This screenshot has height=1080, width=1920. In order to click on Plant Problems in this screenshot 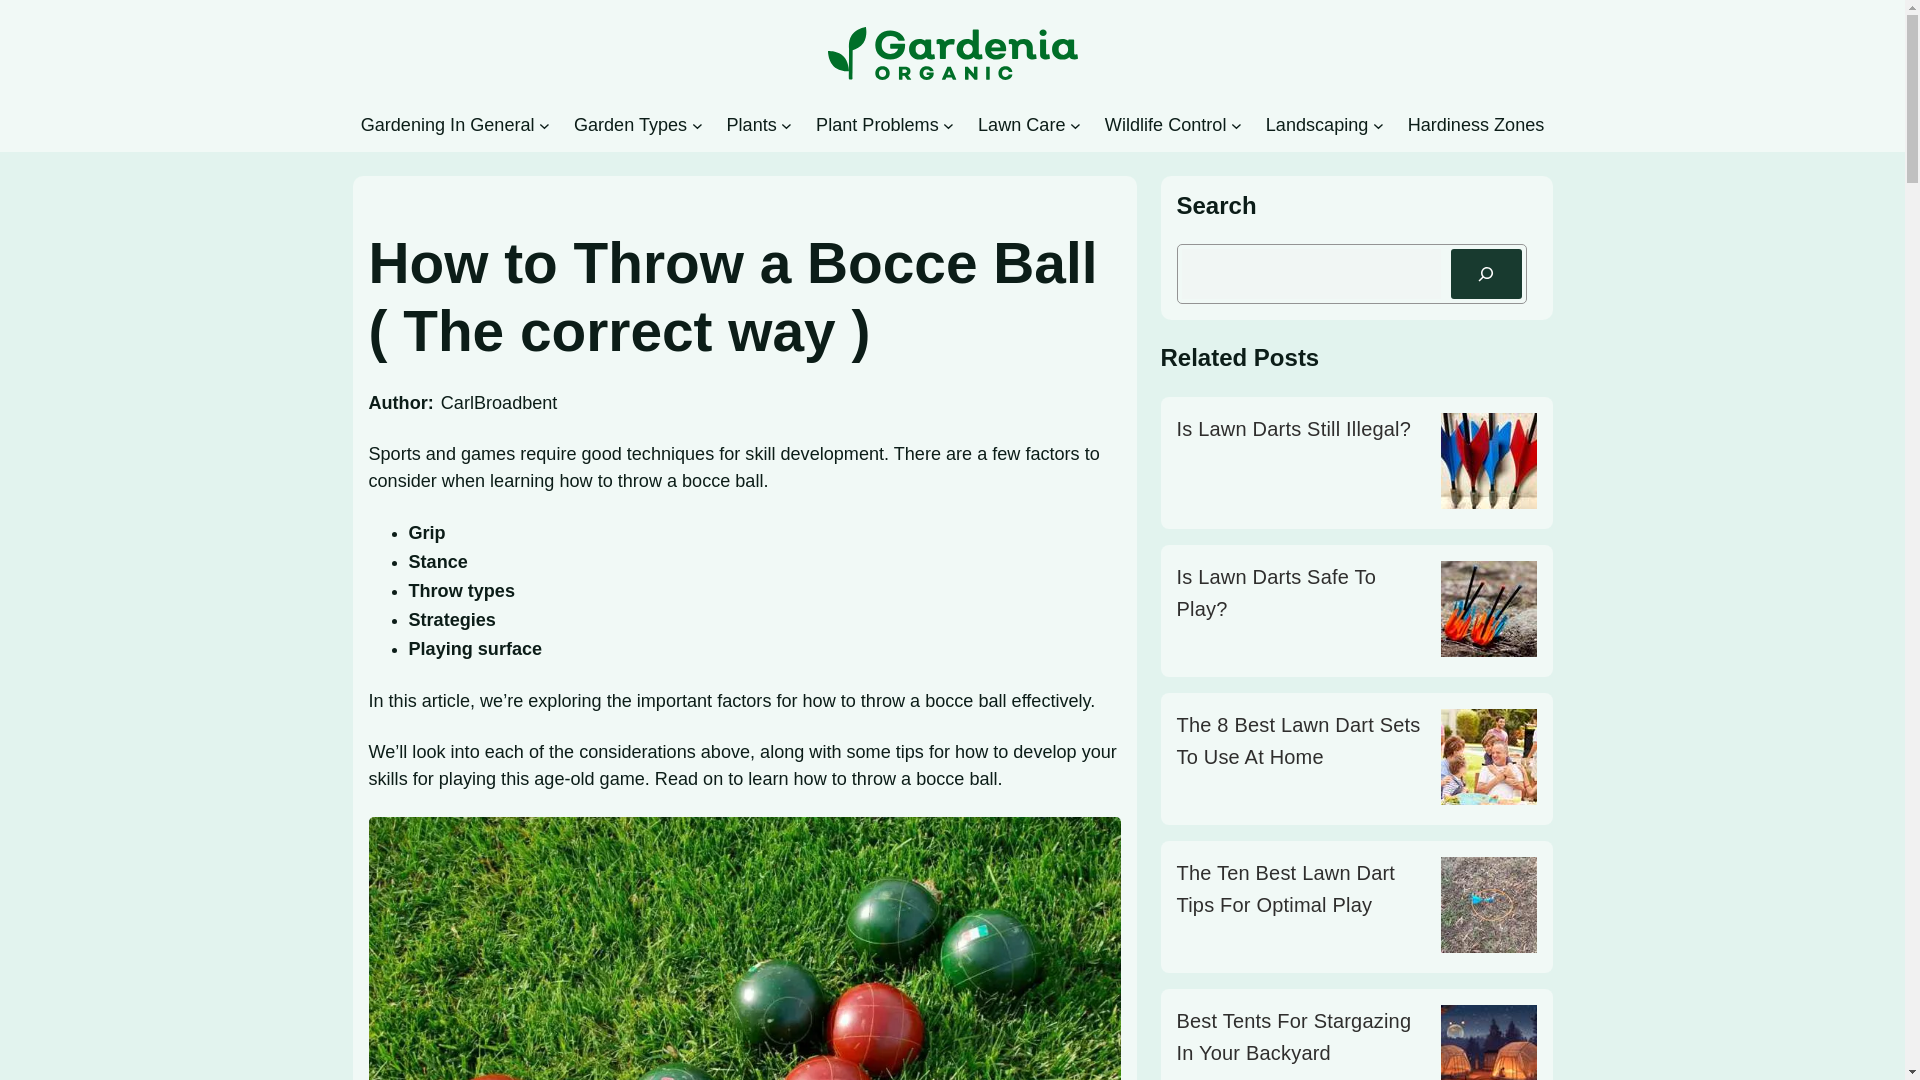, I will do `click(877, 125)`.